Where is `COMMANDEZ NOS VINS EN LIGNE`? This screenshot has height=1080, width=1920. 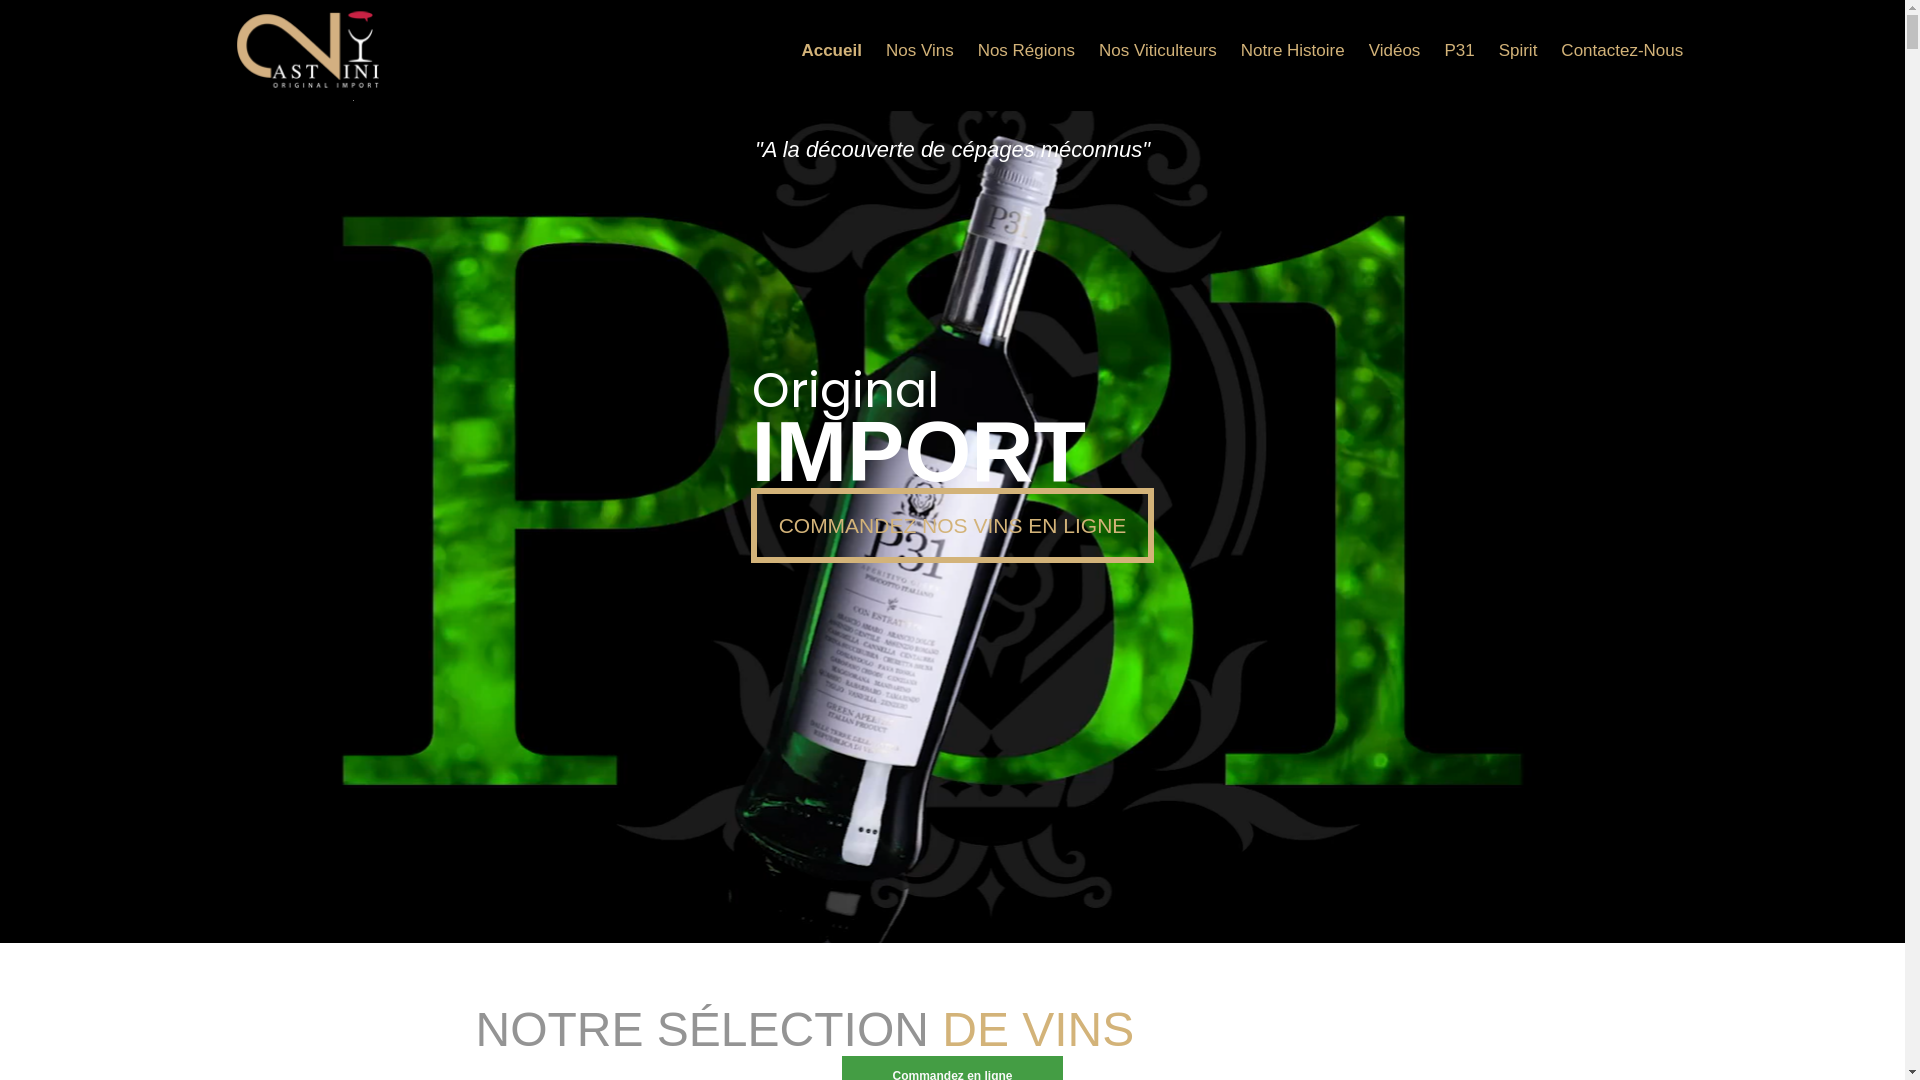
COMMANDEZ NOS VINS EN LIGNE is located at coordinates (952, 526).